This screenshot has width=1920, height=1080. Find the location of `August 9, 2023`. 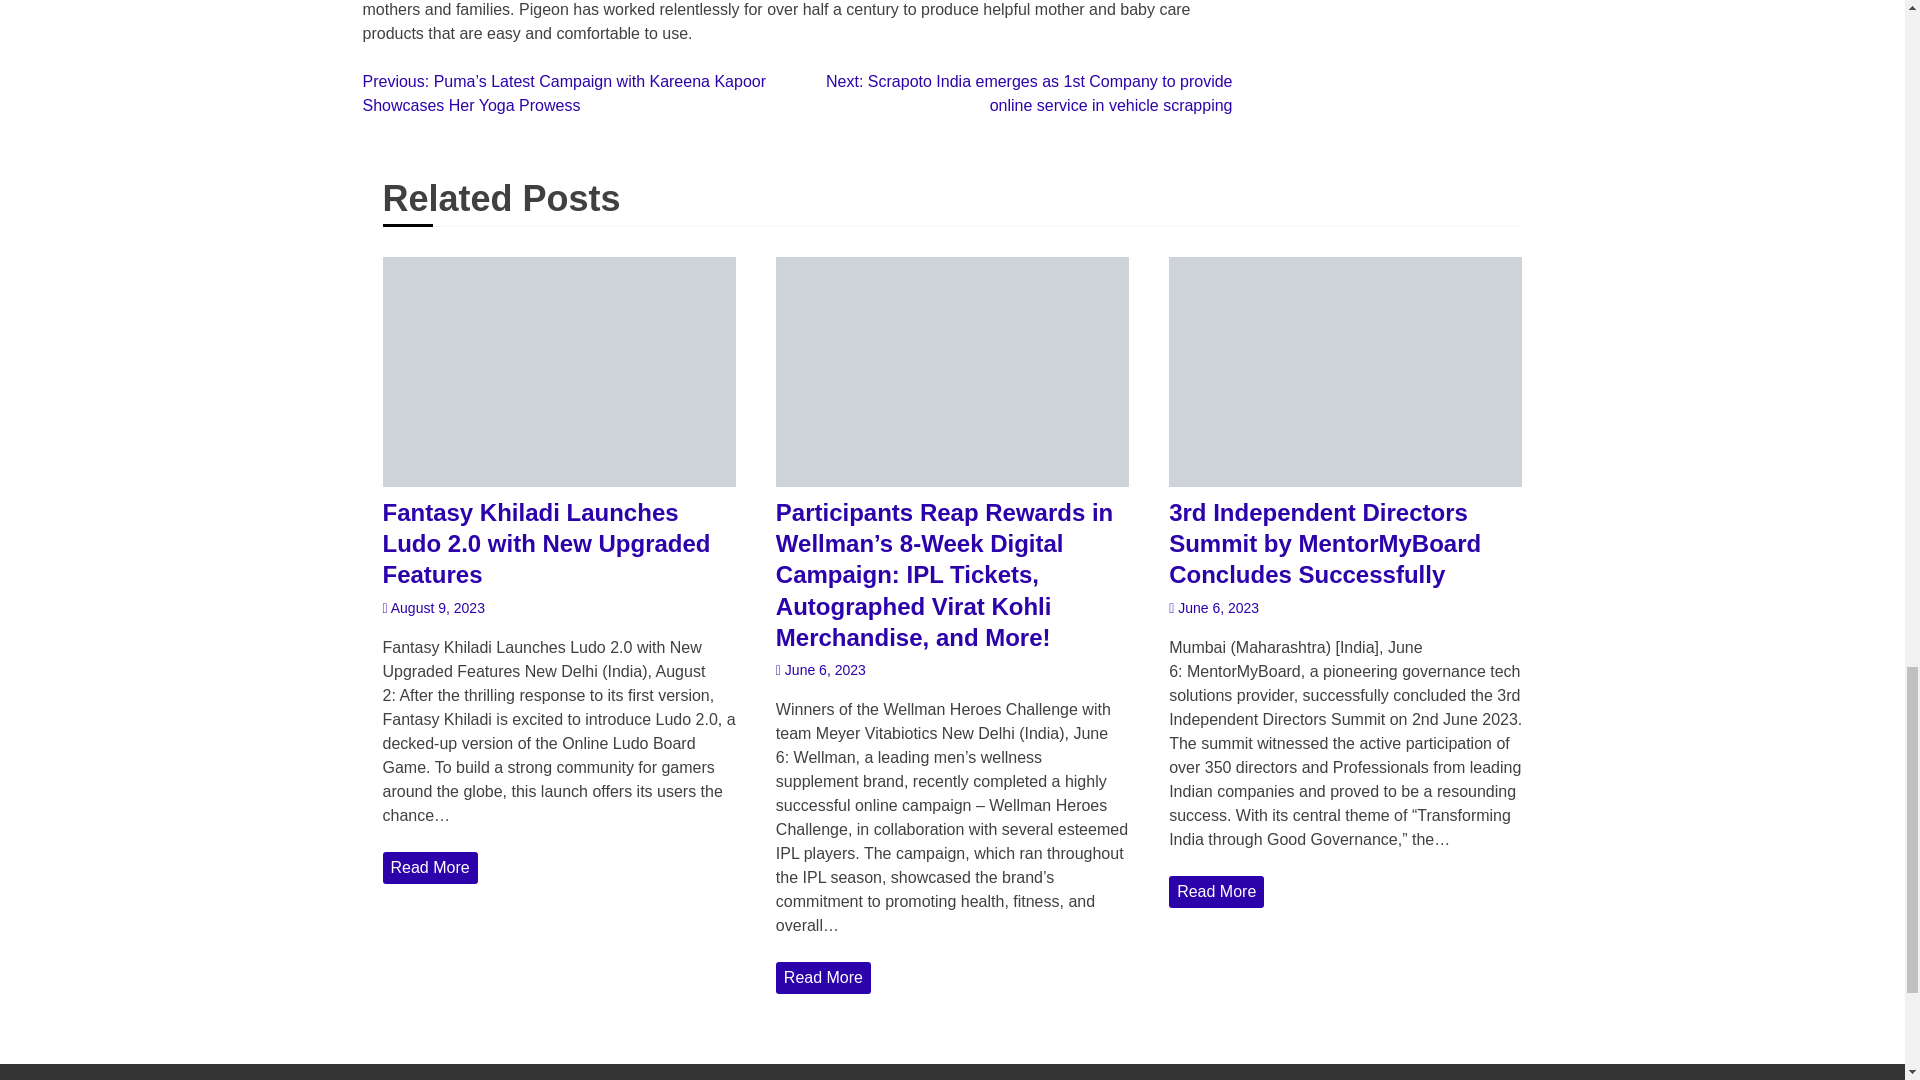

August 9, 2023 is located at coordinates (432, 608).